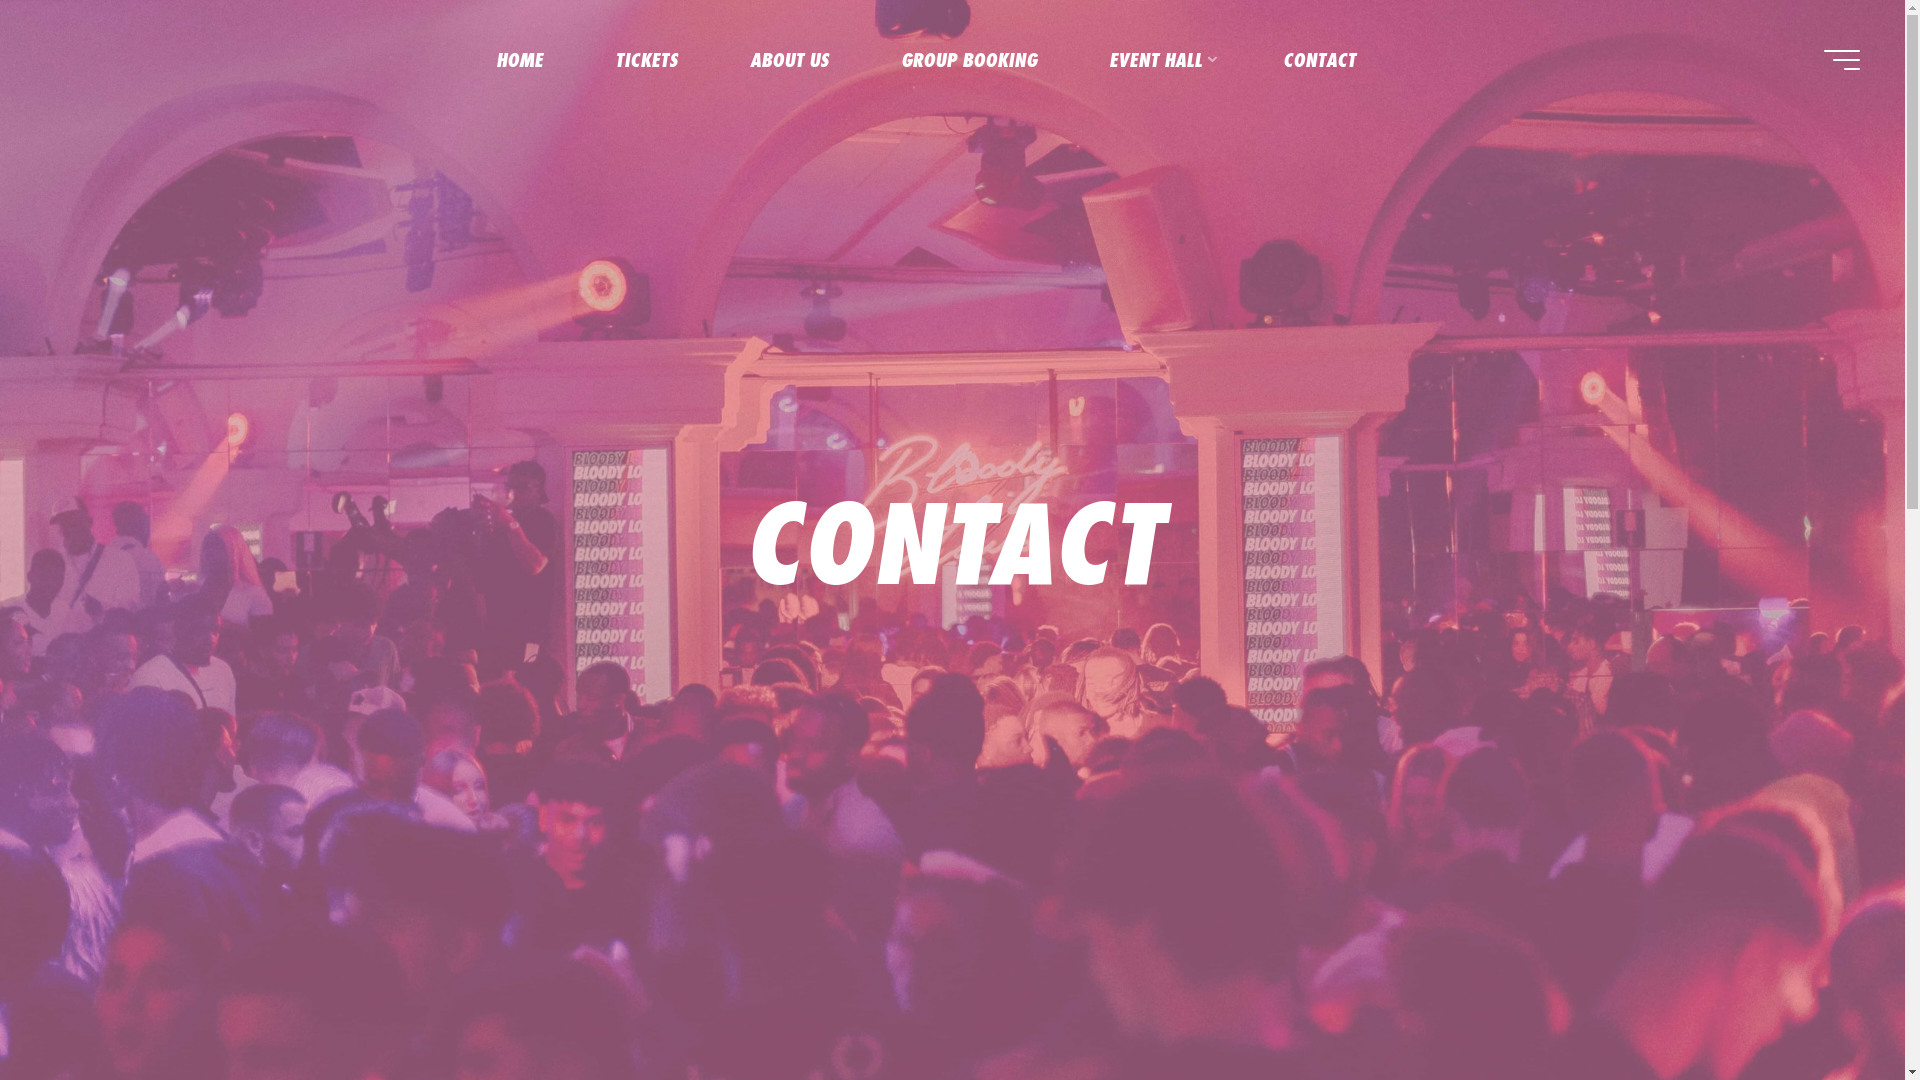 The height and width of the screenshot is (1080, 1920). What do you see at coordinates (1159, 60) in the screenshot?
I see `EVENT HALL` at bounding box center [1159, 60].